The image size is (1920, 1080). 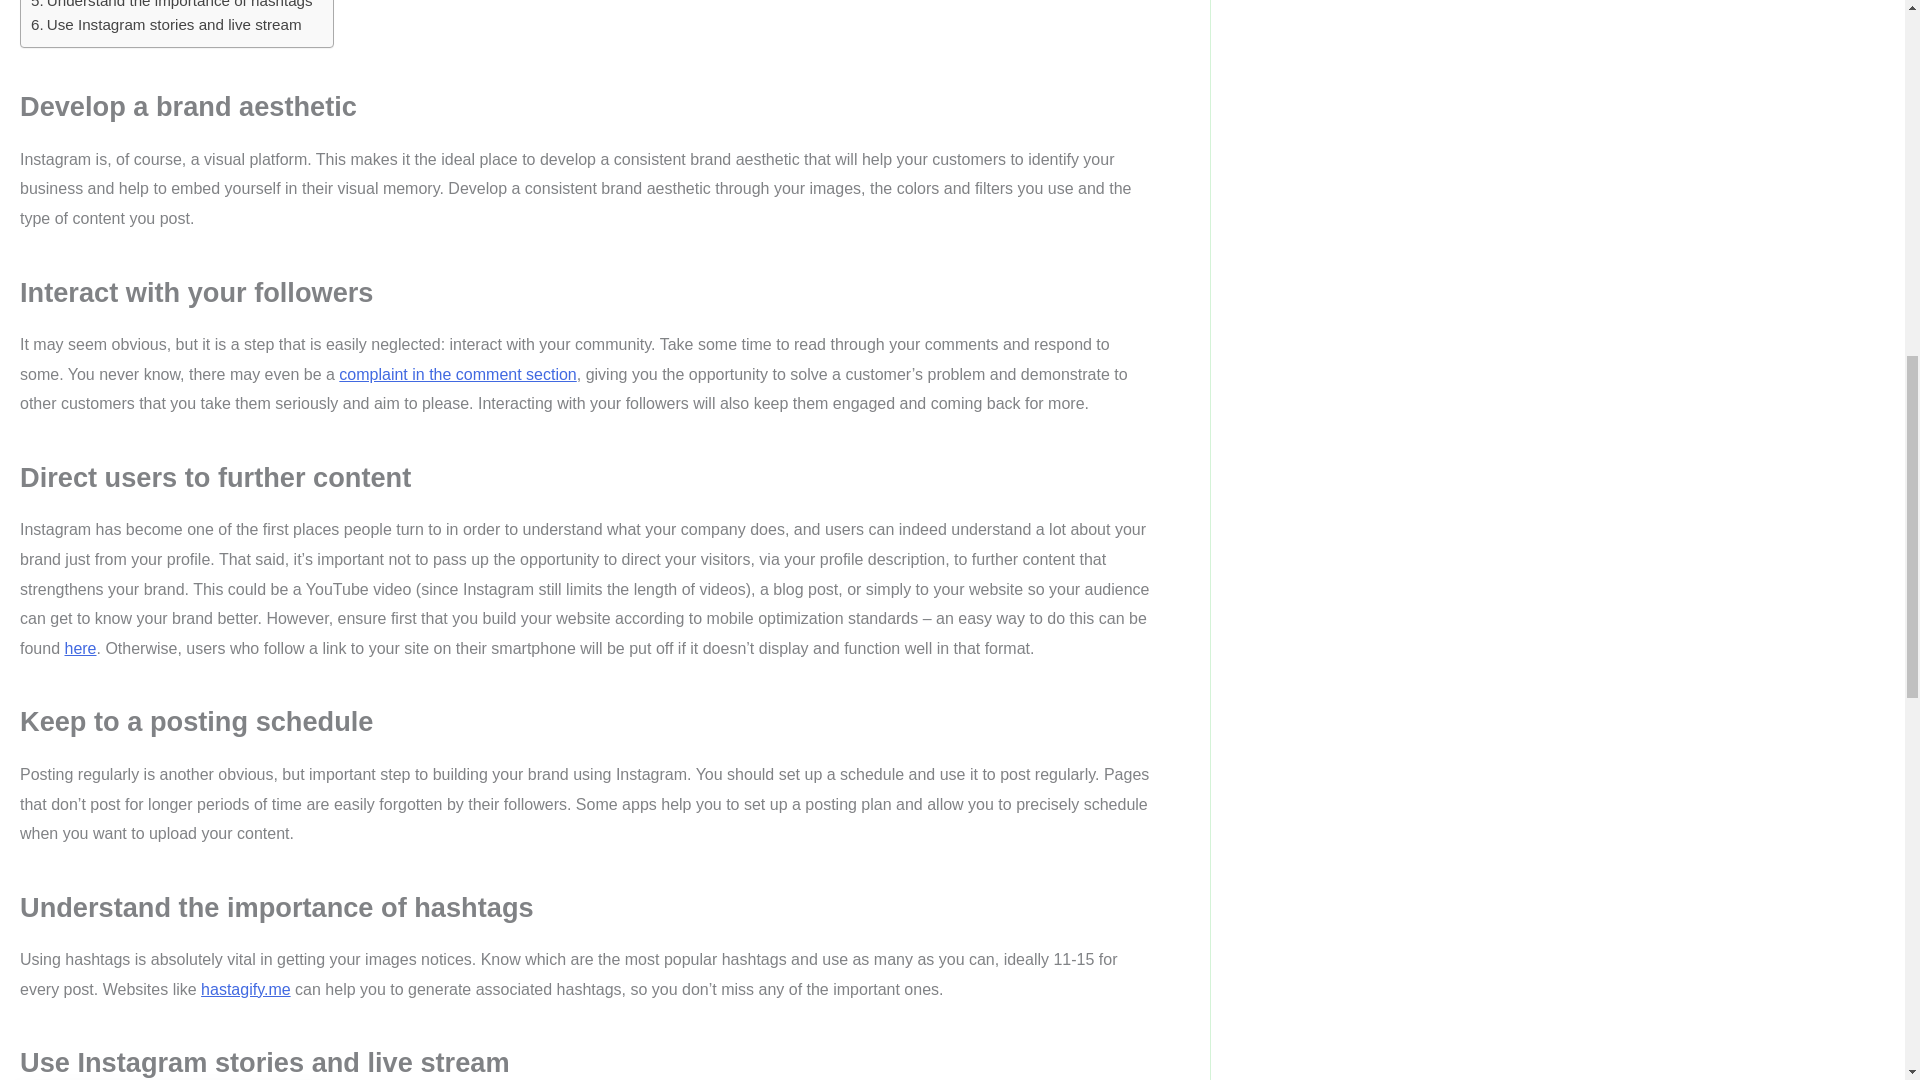 What do you see at coordinates (458, 374) in the screenshot?
I see `complaint in the comment section` at bounding box center [458, 374].